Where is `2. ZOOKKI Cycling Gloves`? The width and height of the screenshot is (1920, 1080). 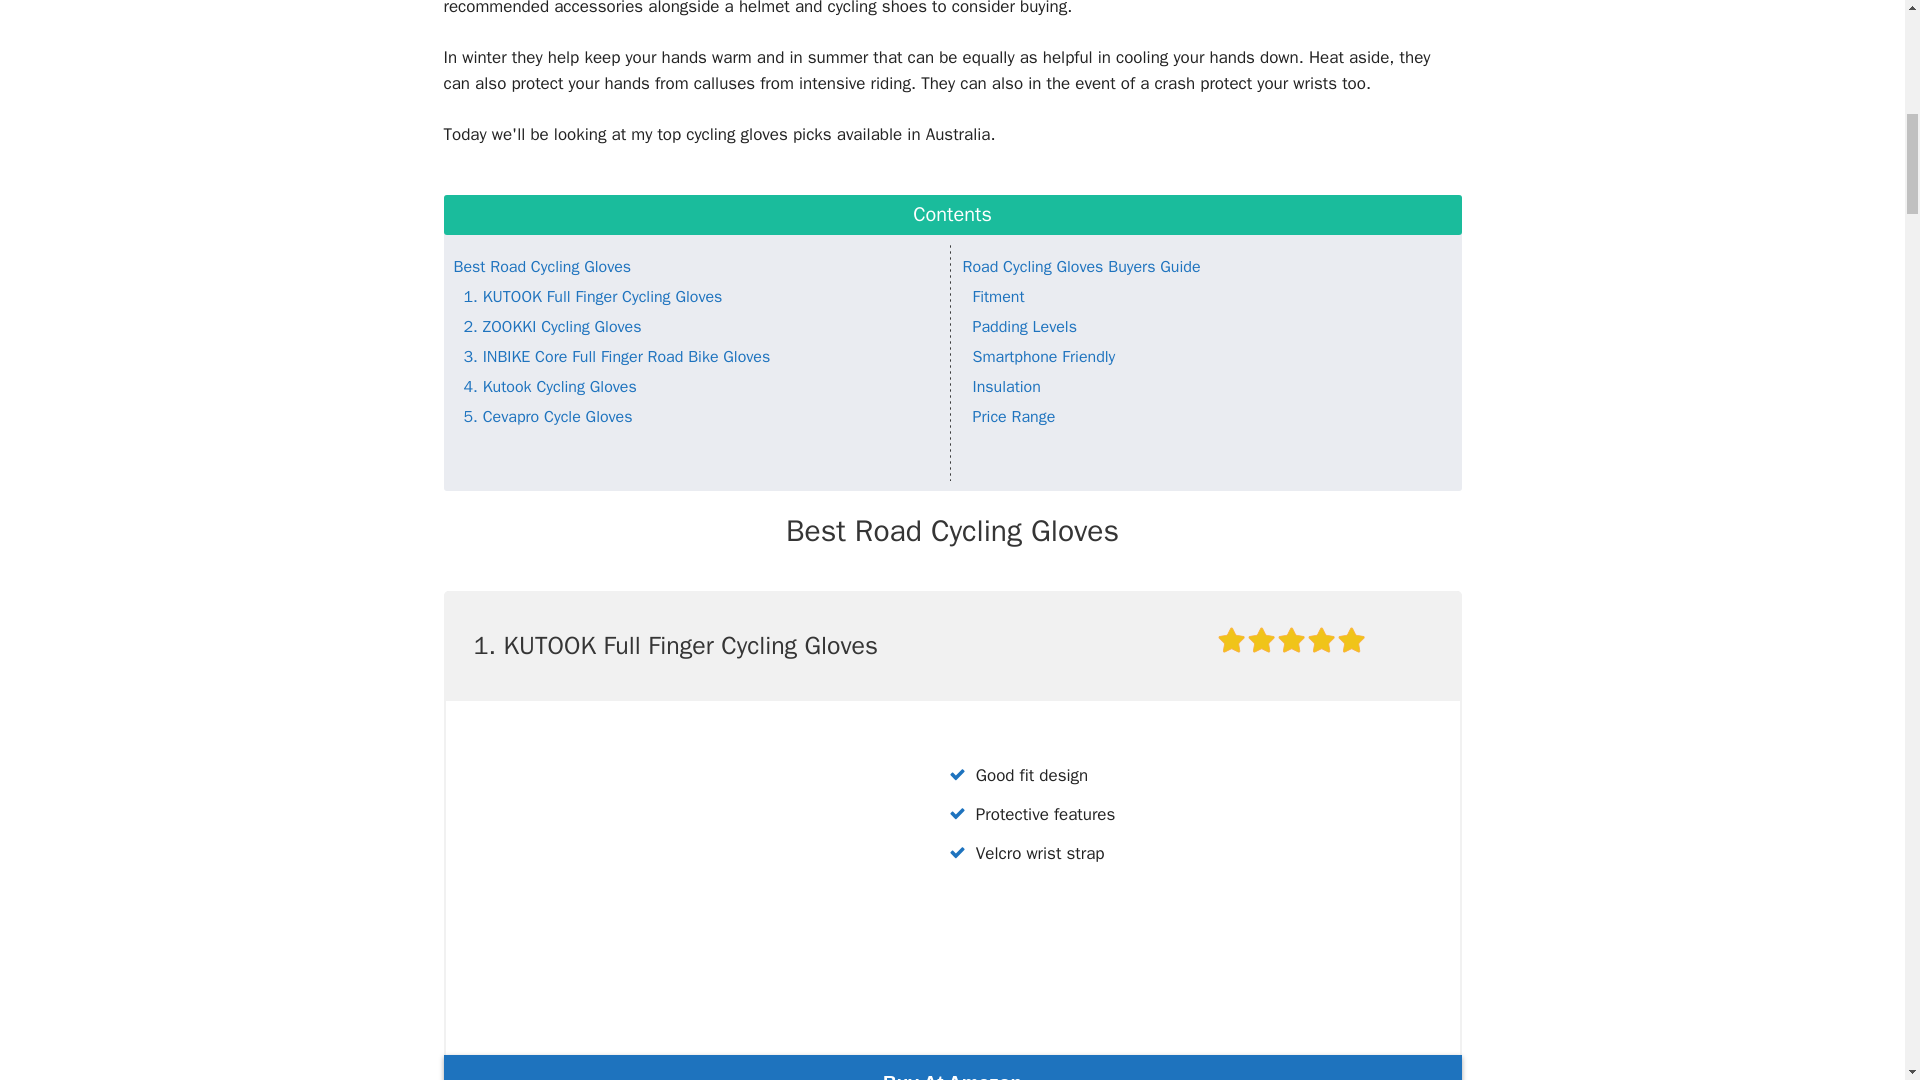
2. ZOOKKI Cycling Gloves is located at coordinates (552, 326).